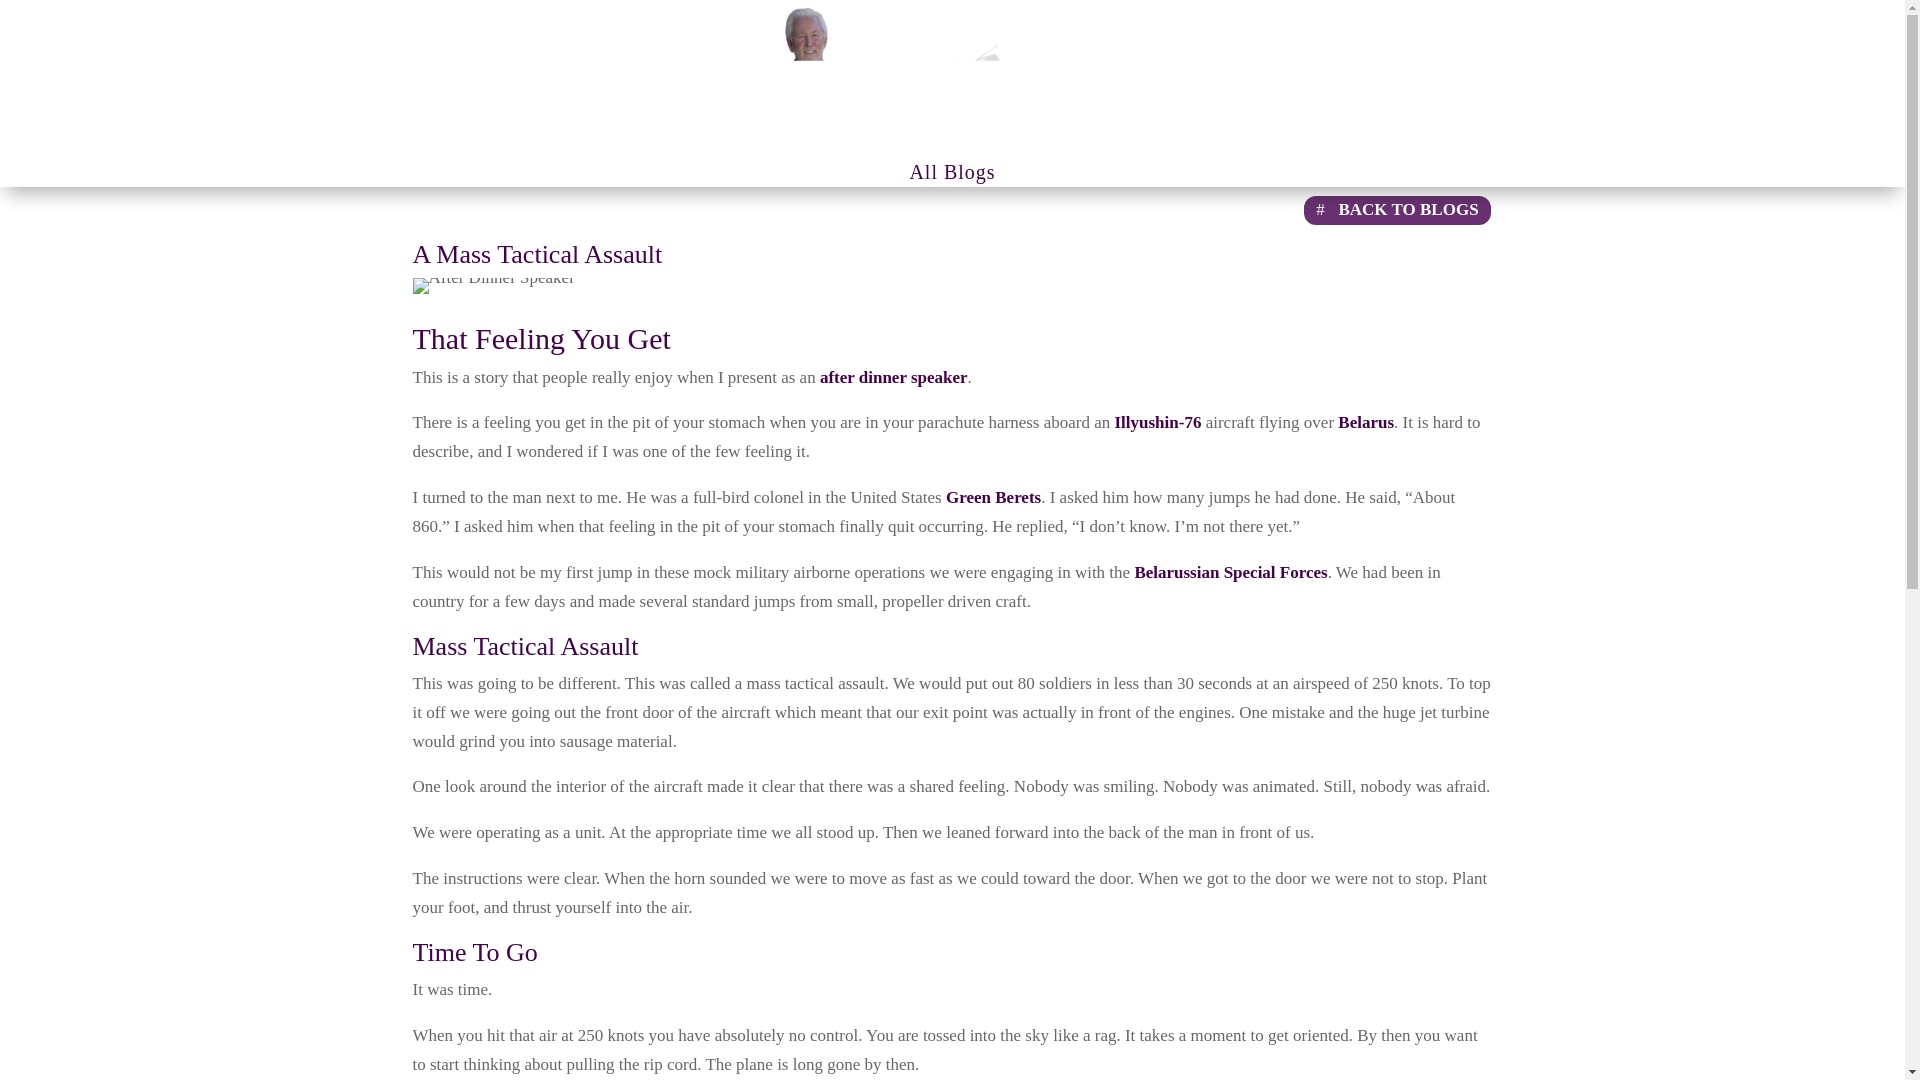 The image size is (1920, 1080). What do you see at coordinates (1157, 422) in the screenshot?
I see `Illyushin-76` at bounding box center [1157, 422].